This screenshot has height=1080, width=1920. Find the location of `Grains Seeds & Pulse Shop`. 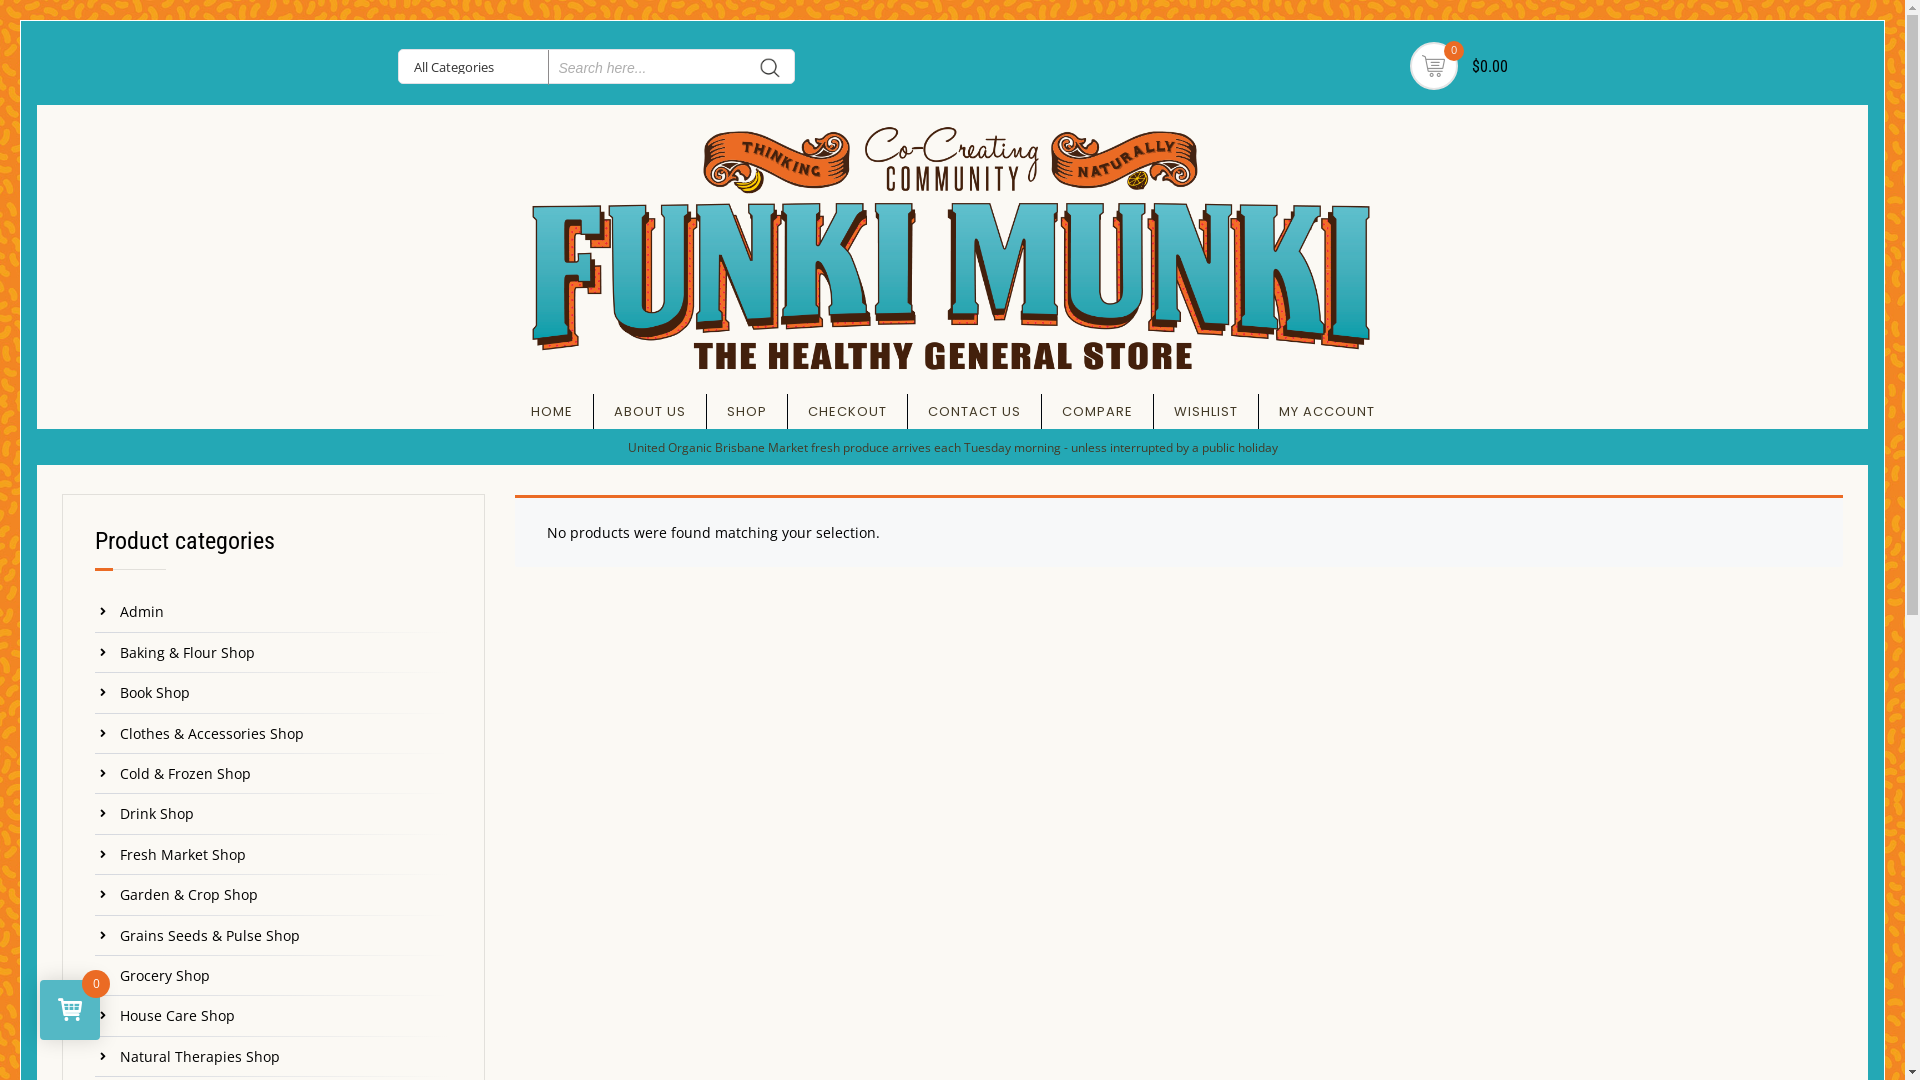

Grains Seeds & Pulse Shop is located at coordinates (286, 936).